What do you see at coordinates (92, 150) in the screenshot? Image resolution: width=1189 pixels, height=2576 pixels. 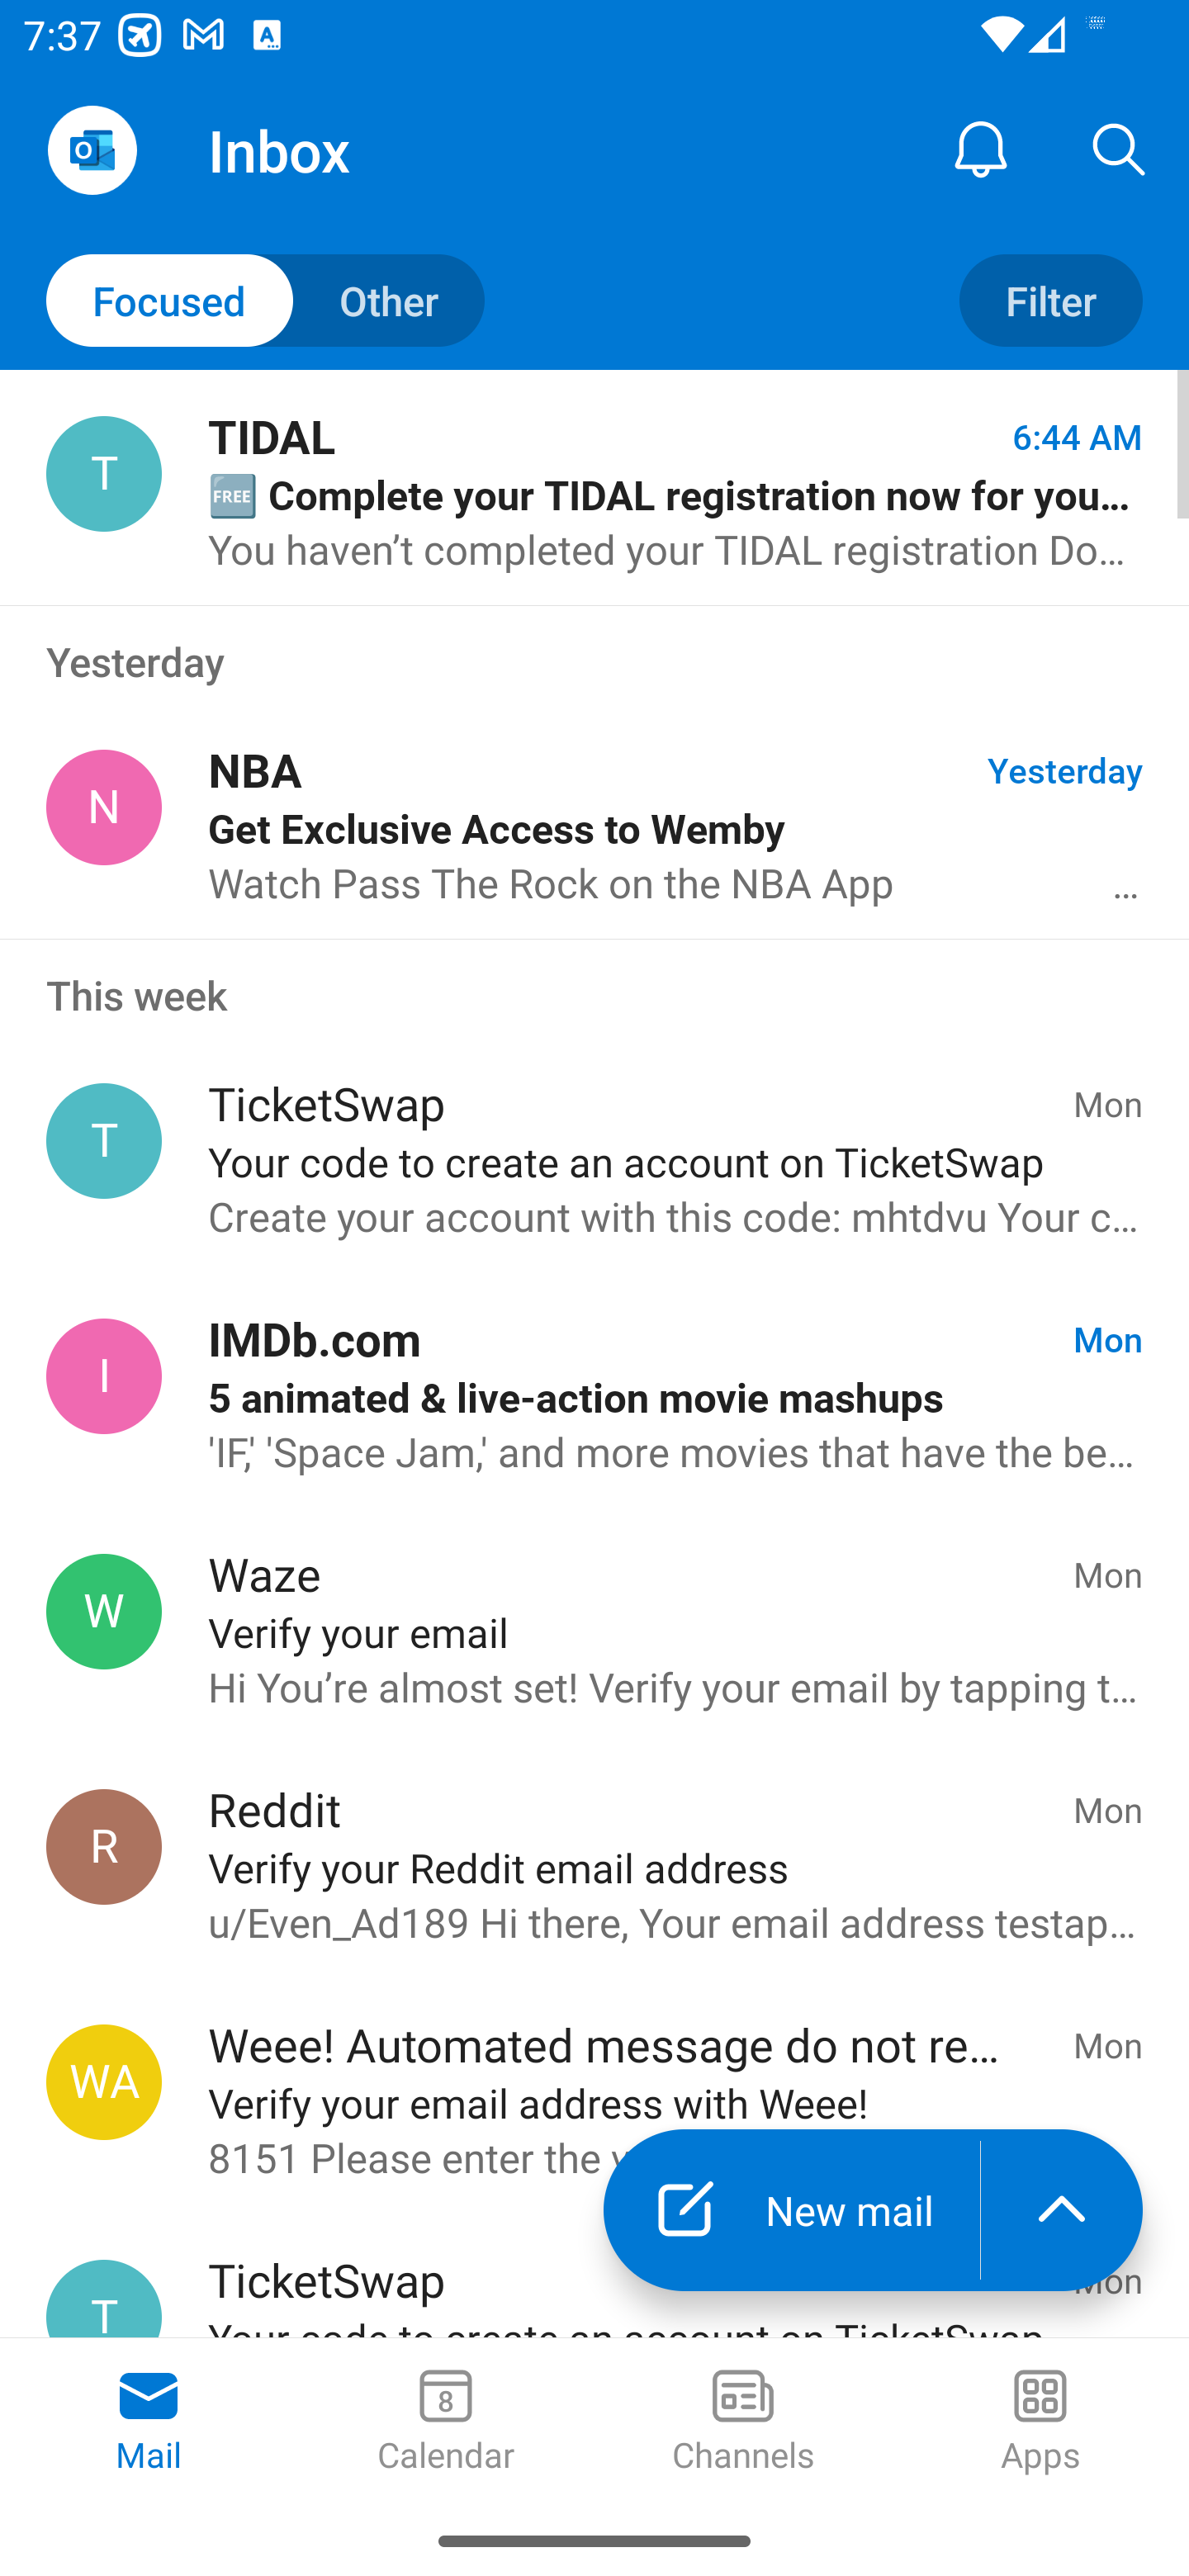 I see `Open Navigation Drawer` at bounding box center [92, 150].